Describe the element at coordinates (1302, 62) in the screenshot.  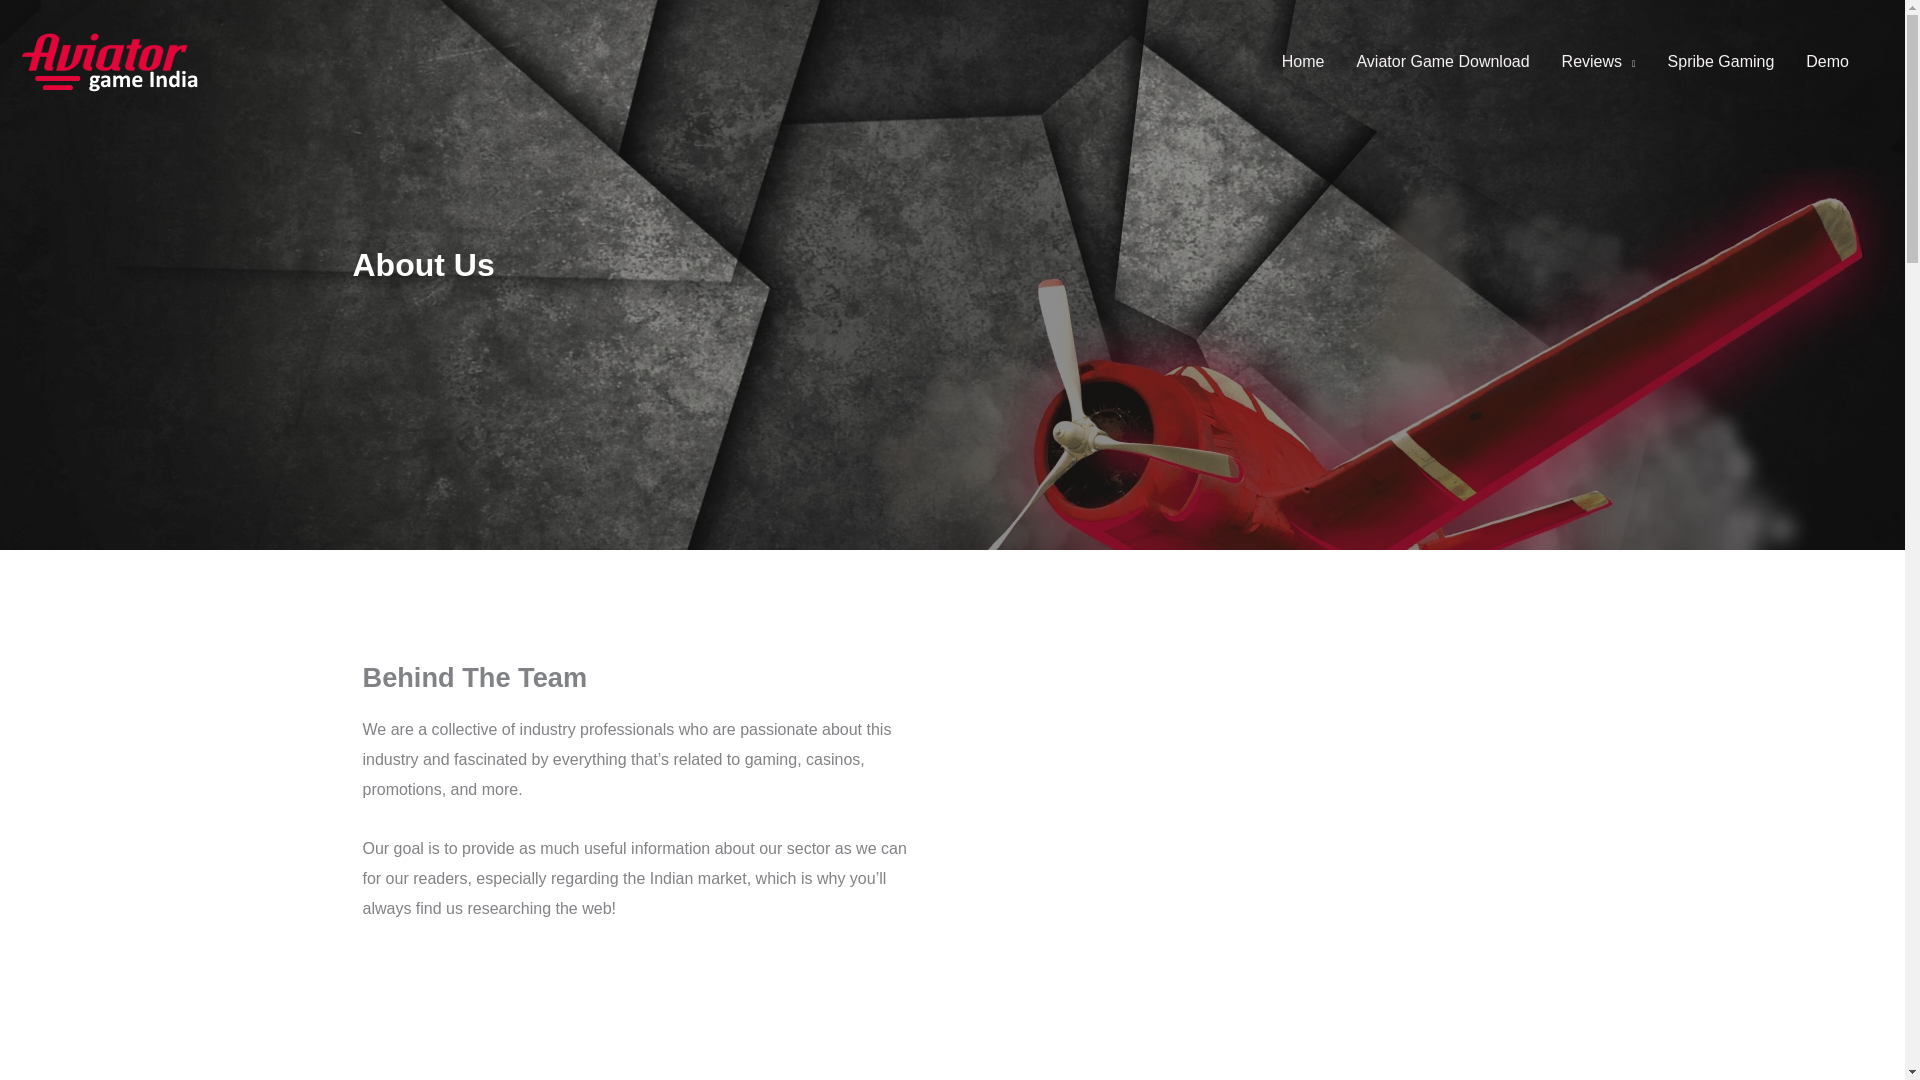
I see `Home` at that location.